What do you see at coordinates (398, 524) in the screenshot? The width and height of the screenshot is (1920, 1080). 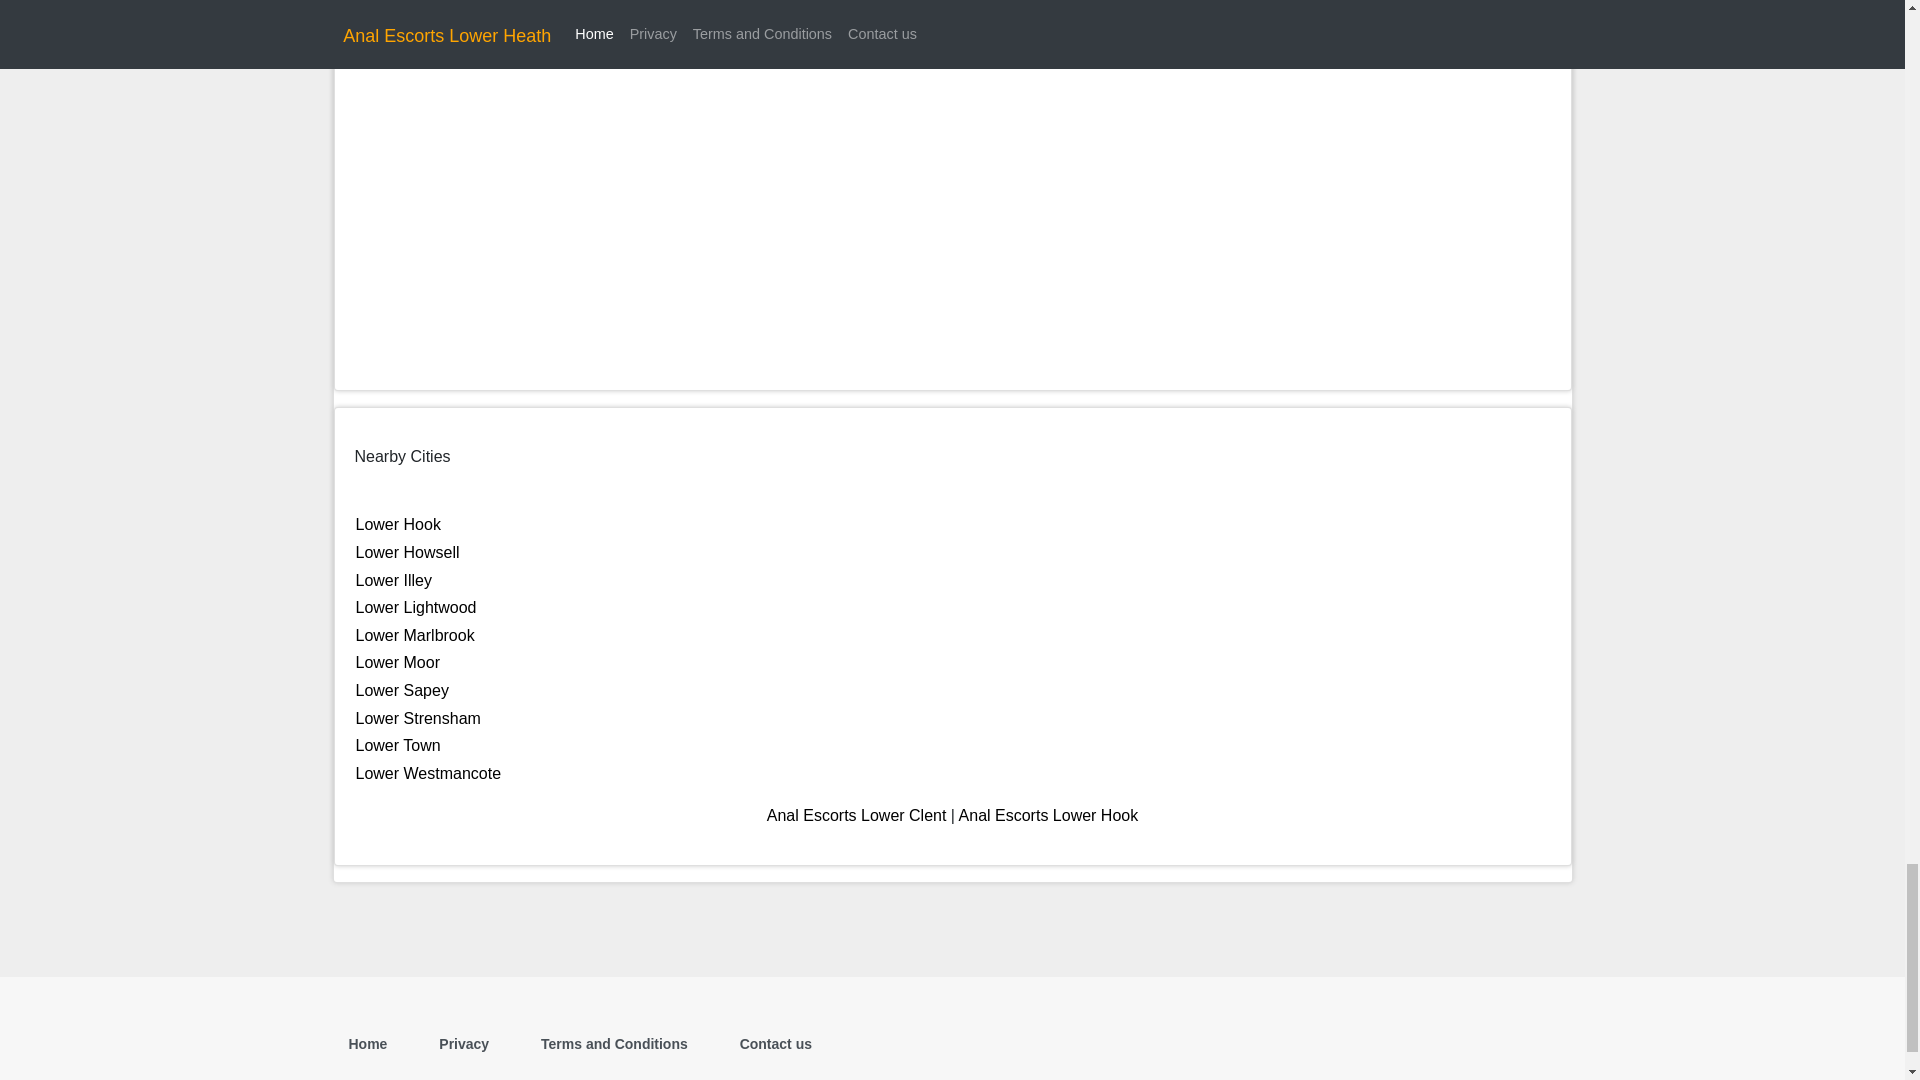 I see `Lower Hook` at bounding box center [398, 524].